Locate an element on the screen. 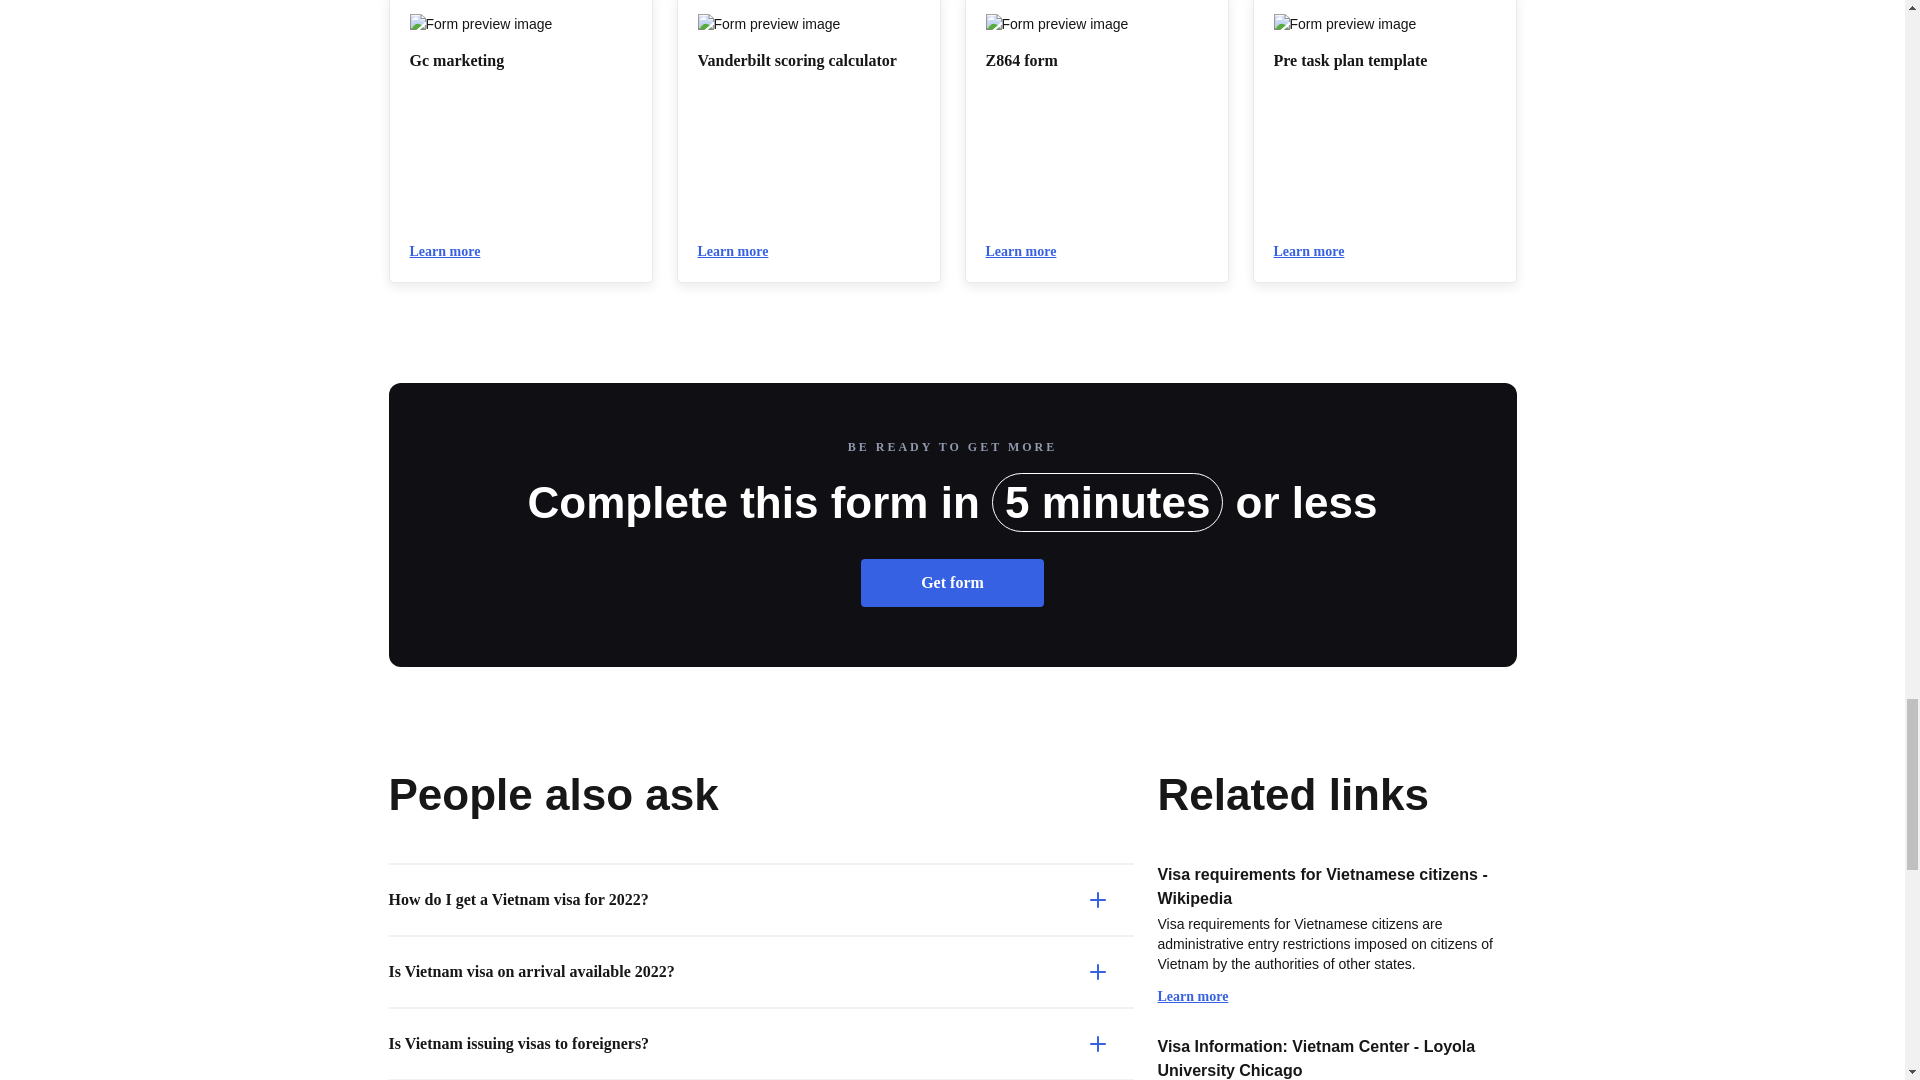 This screenshot has height=1080, width=1920. Learn more is located at coordinates (1318, 252).